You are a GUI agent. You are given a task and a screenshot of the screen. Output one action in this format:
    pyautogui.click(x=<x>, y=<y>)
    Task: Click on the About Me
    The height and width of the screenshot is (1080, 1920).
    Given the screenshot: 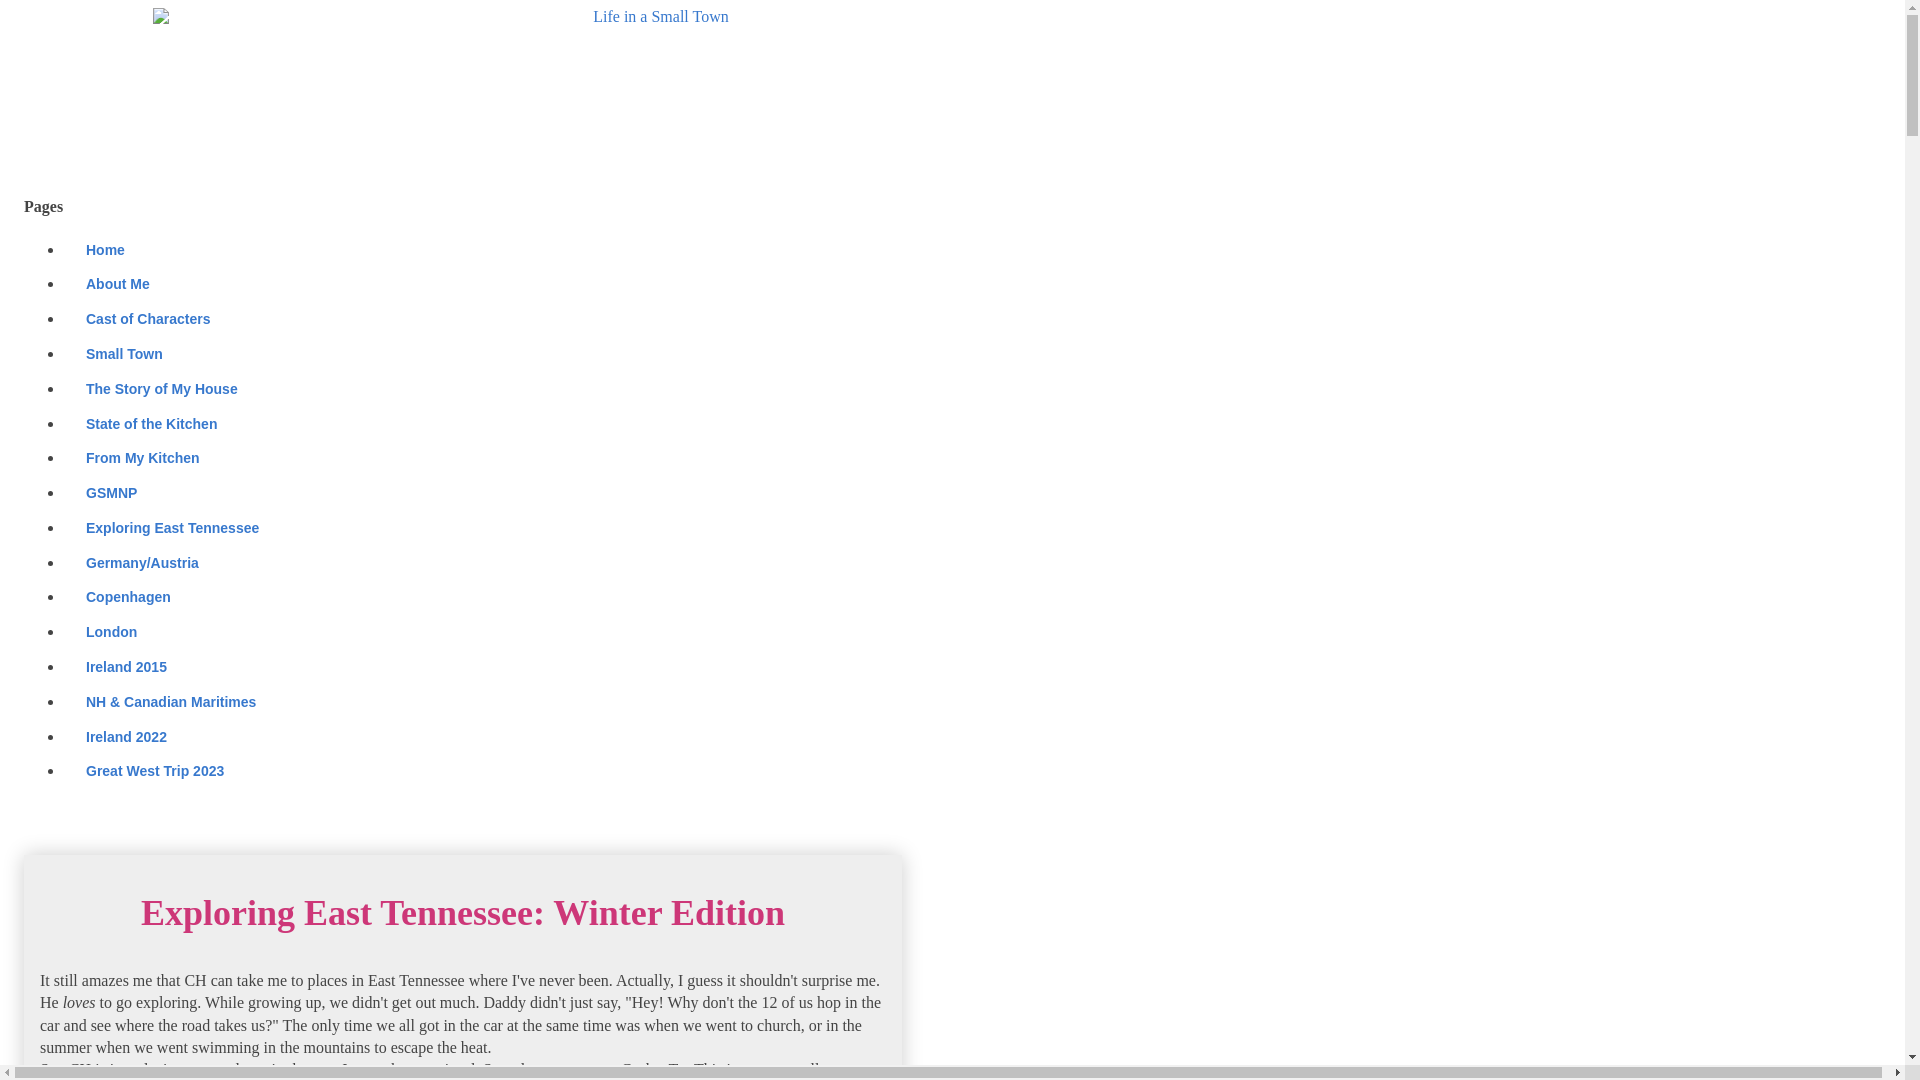 What is the action you would take?
    pyautogui.click(x=116, y=284)
    